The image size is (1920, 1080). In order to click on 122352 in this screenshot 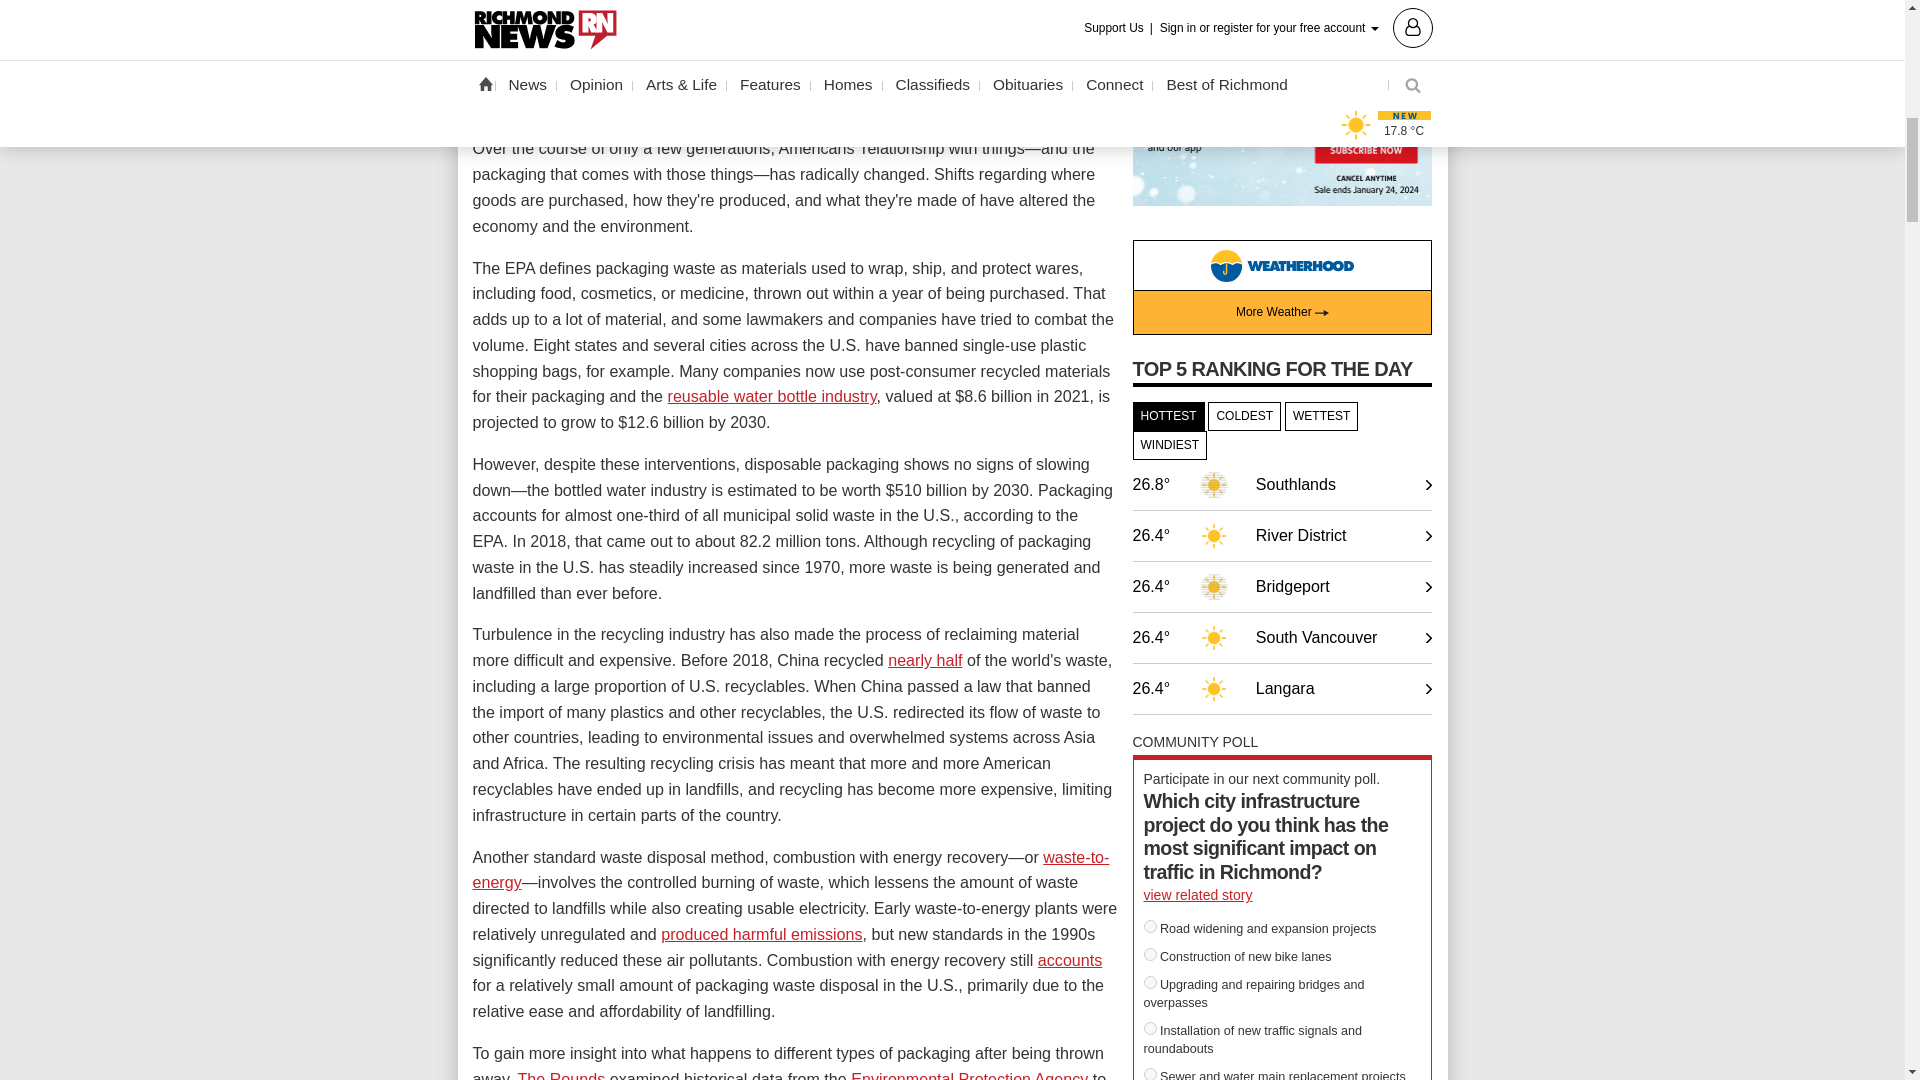, I will do `click(1150, 1074)`.